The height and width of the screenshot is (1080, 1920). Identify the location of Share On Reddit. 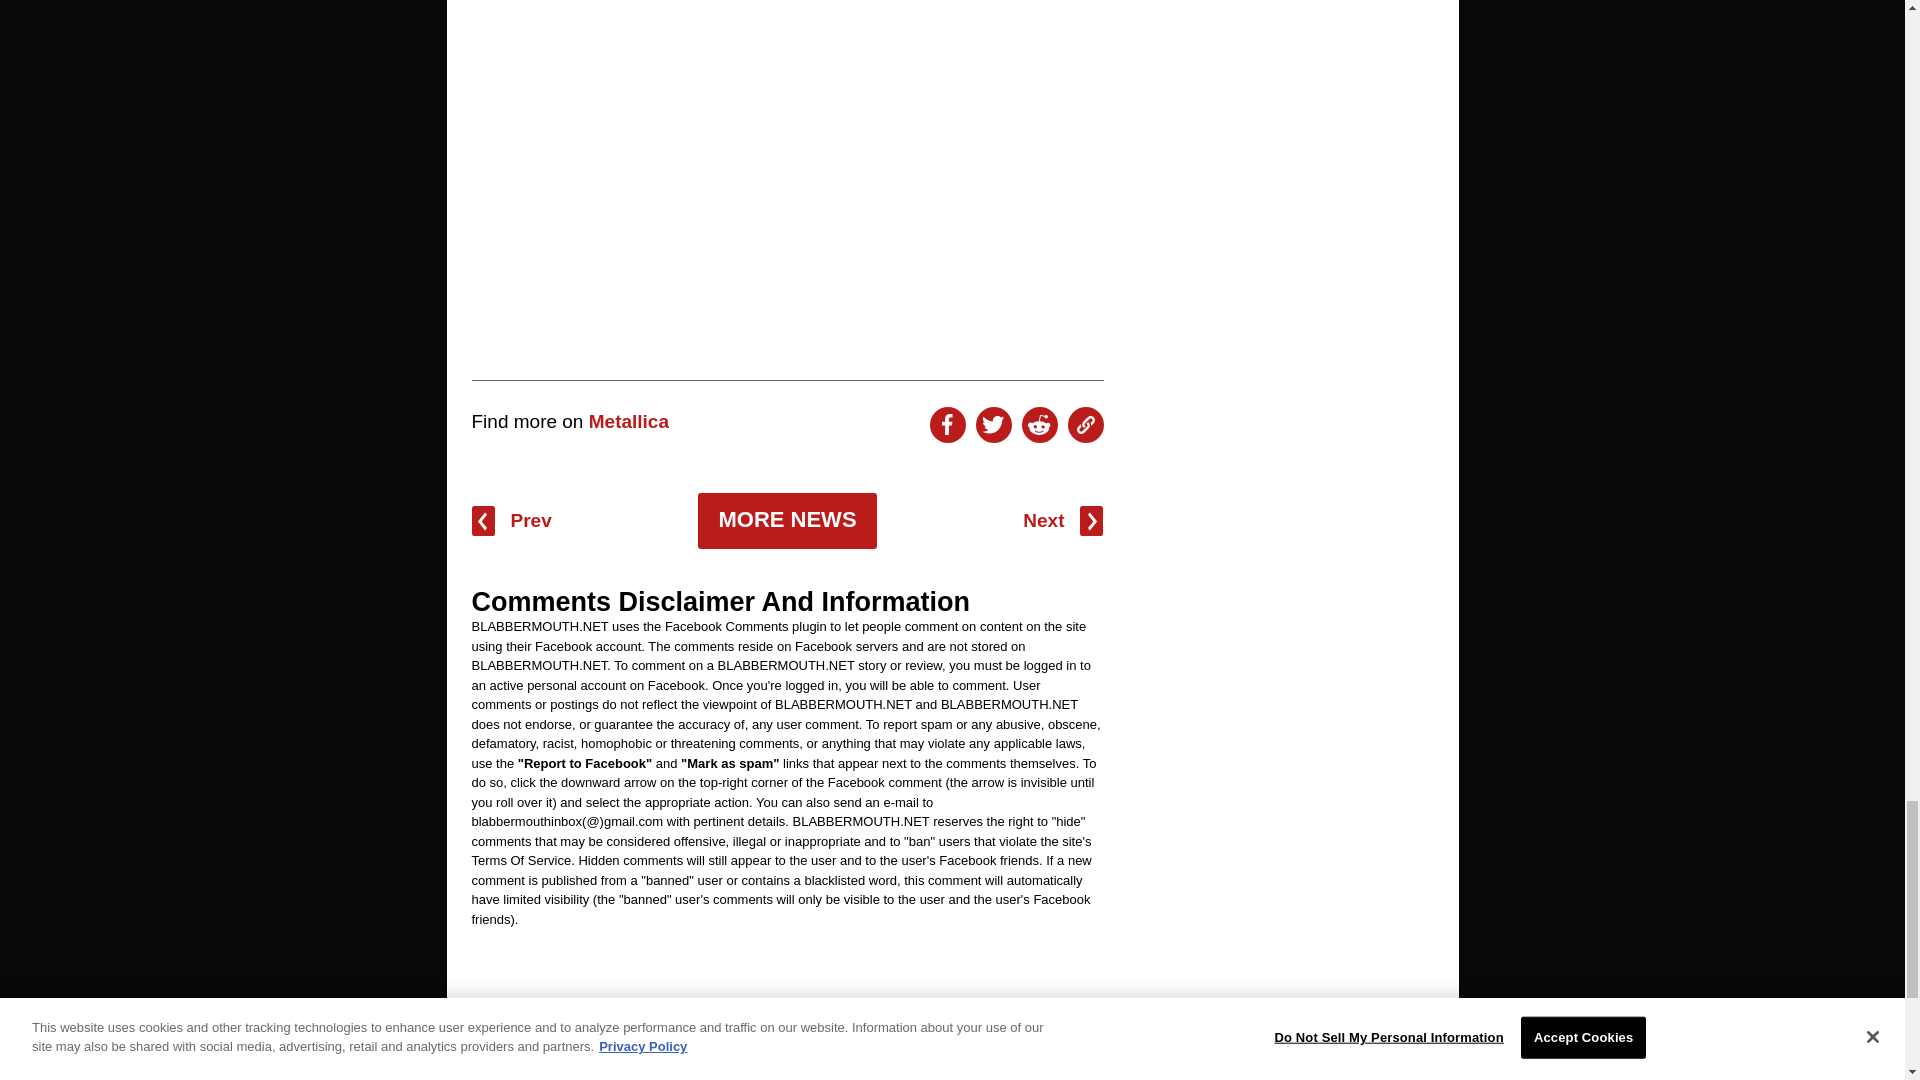
(1039, 424).